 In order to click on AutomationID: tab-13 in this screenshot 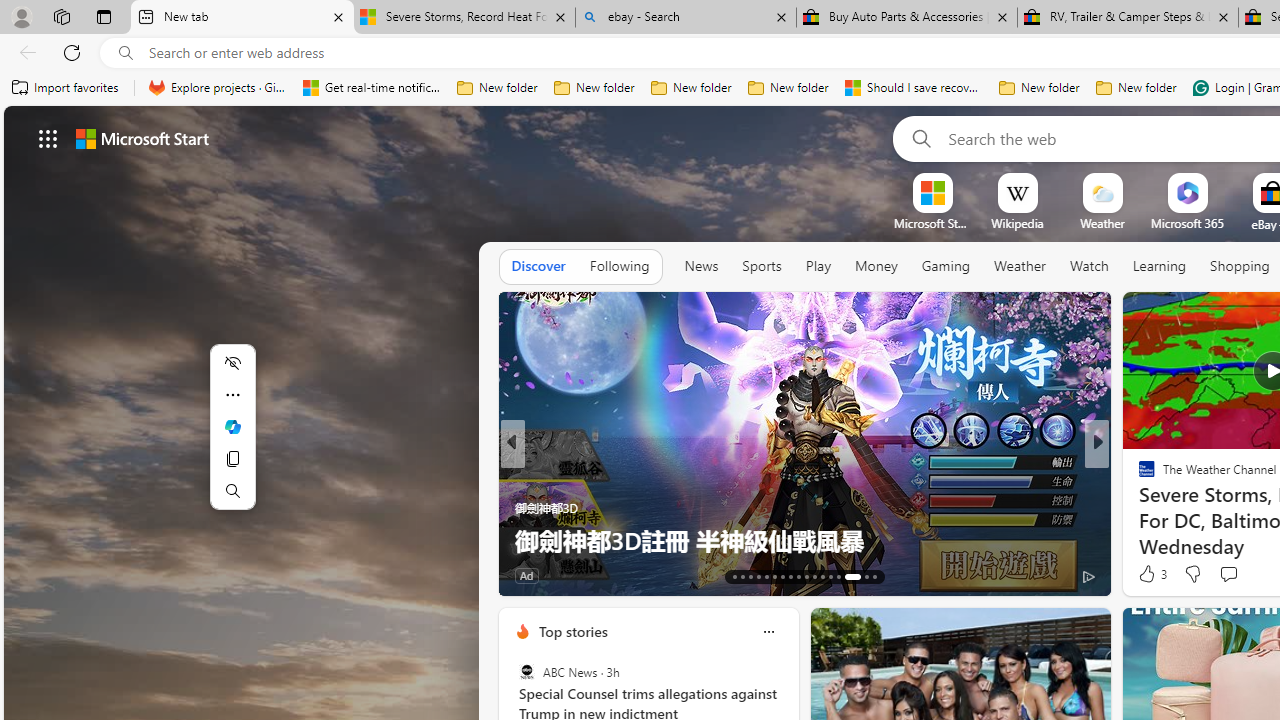, I will do `click(734, 576)`.